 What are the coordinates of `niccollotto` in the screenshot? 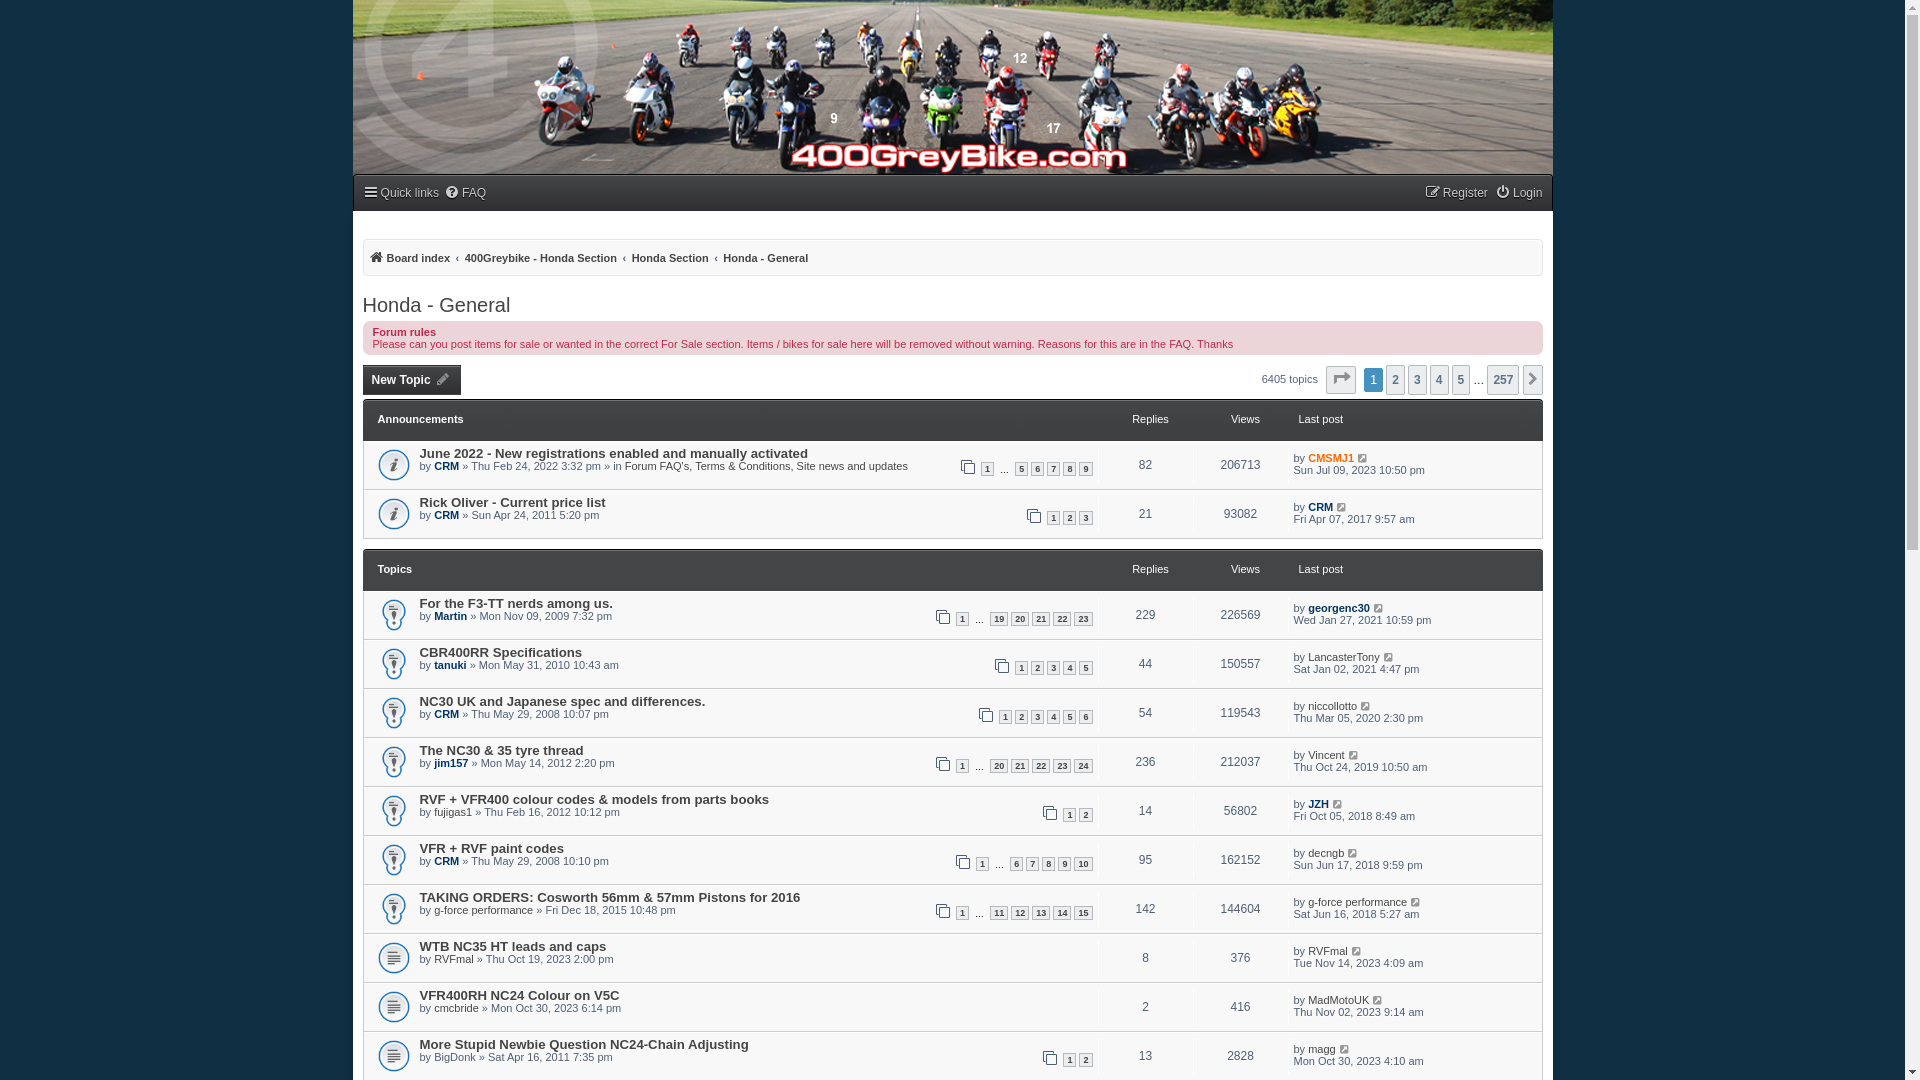 It's located at (1332, 706).